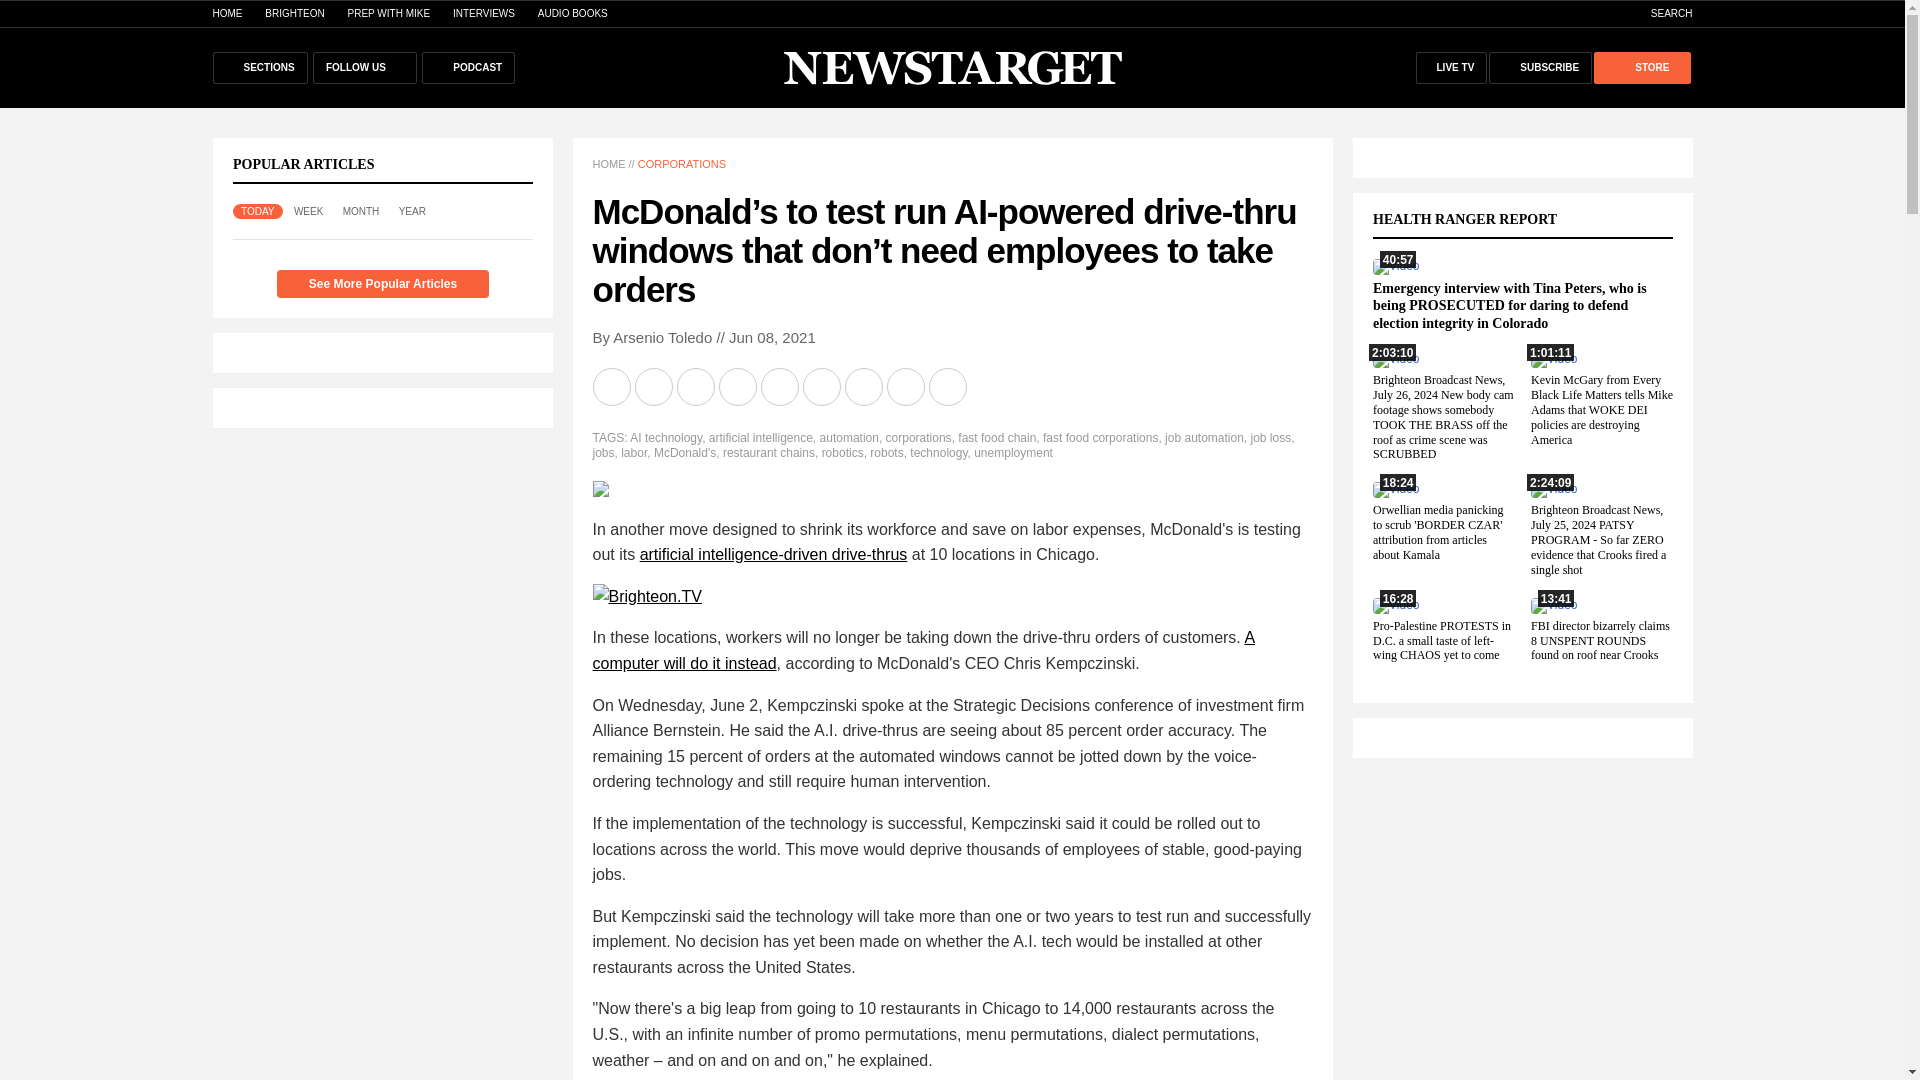 The image size is (1920, 1080). What do you see at coordinates (612, 387) in the screenshot?
I see `Share on Brighteon.Social` at bounding box center [612, 387].